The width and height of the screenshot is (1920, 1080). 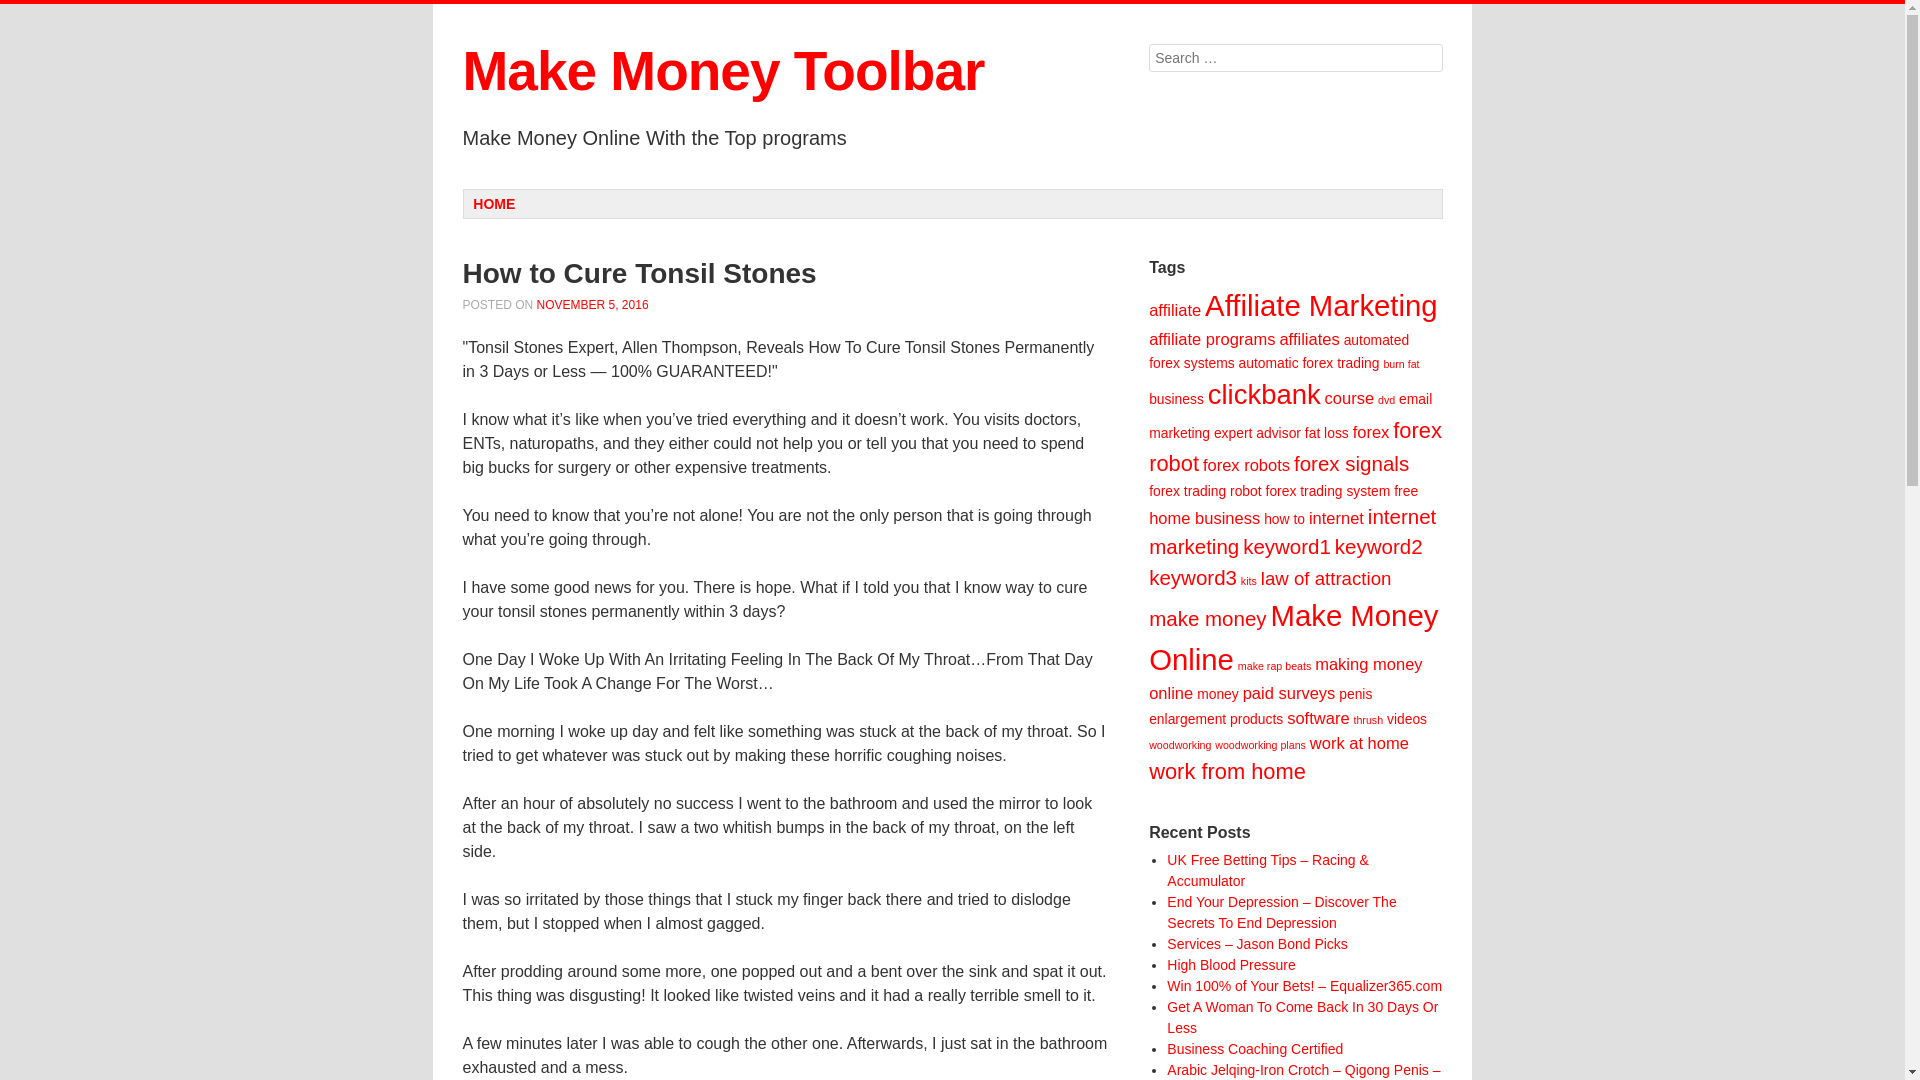 I want to click on affiliate programs, so click(x=1211, y=339).